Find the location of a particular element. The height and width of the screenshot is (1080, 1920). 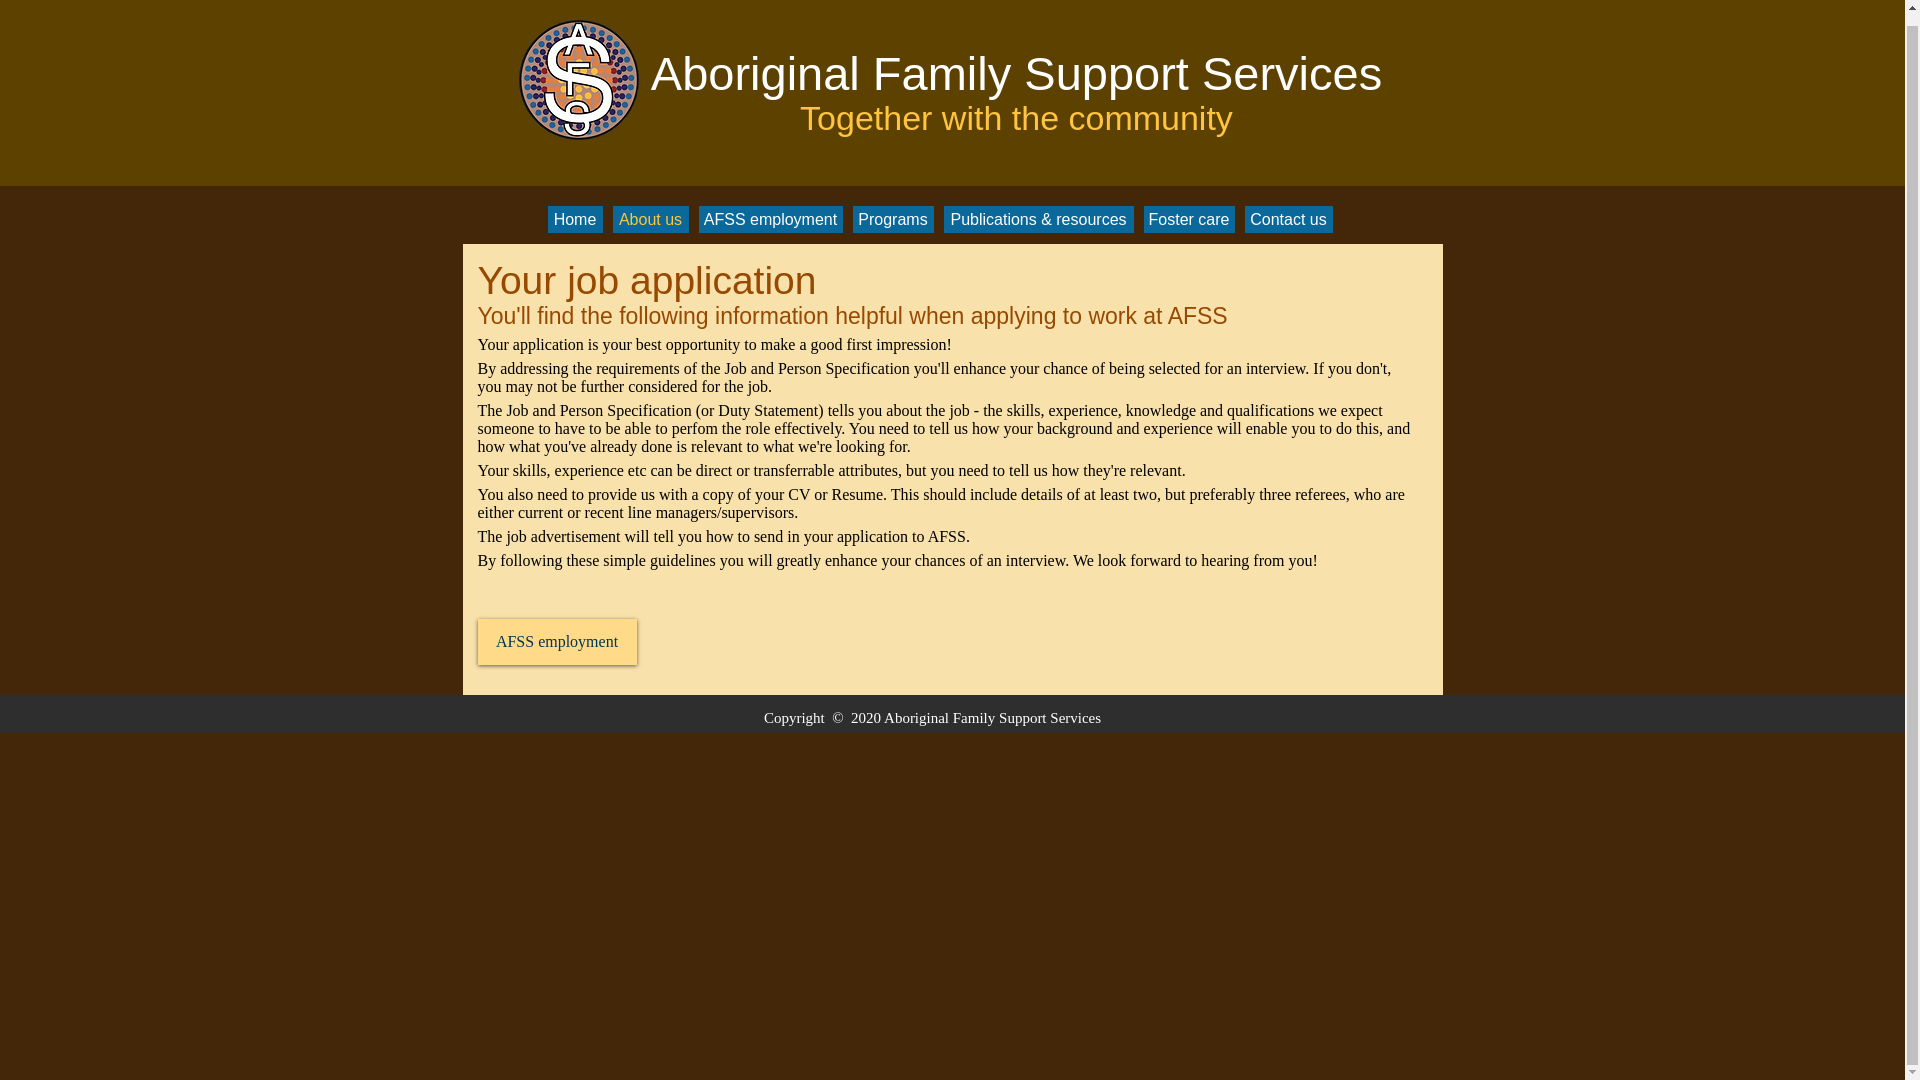

Programs is located at coordinates (892, 220).